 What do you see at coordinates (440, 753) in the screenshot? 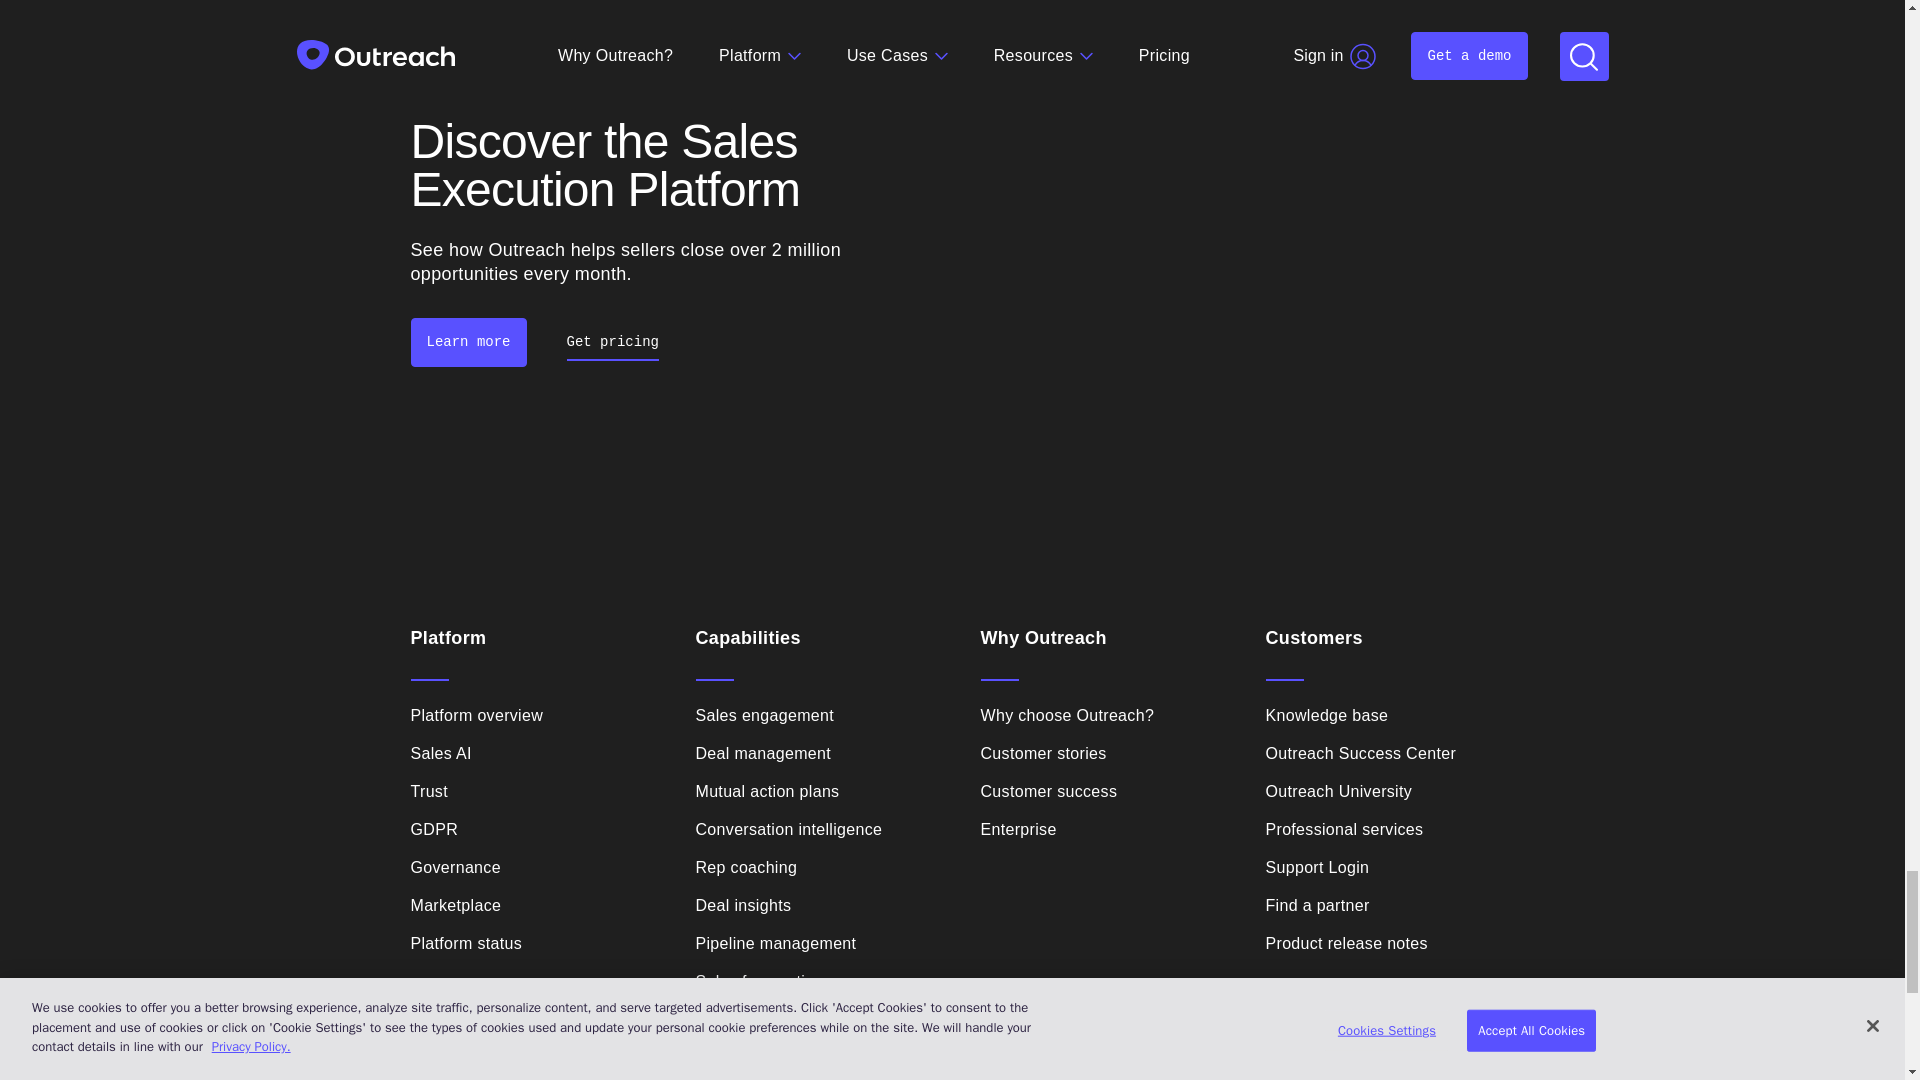
I see `Sales AI` at bounding box center [440, 753].